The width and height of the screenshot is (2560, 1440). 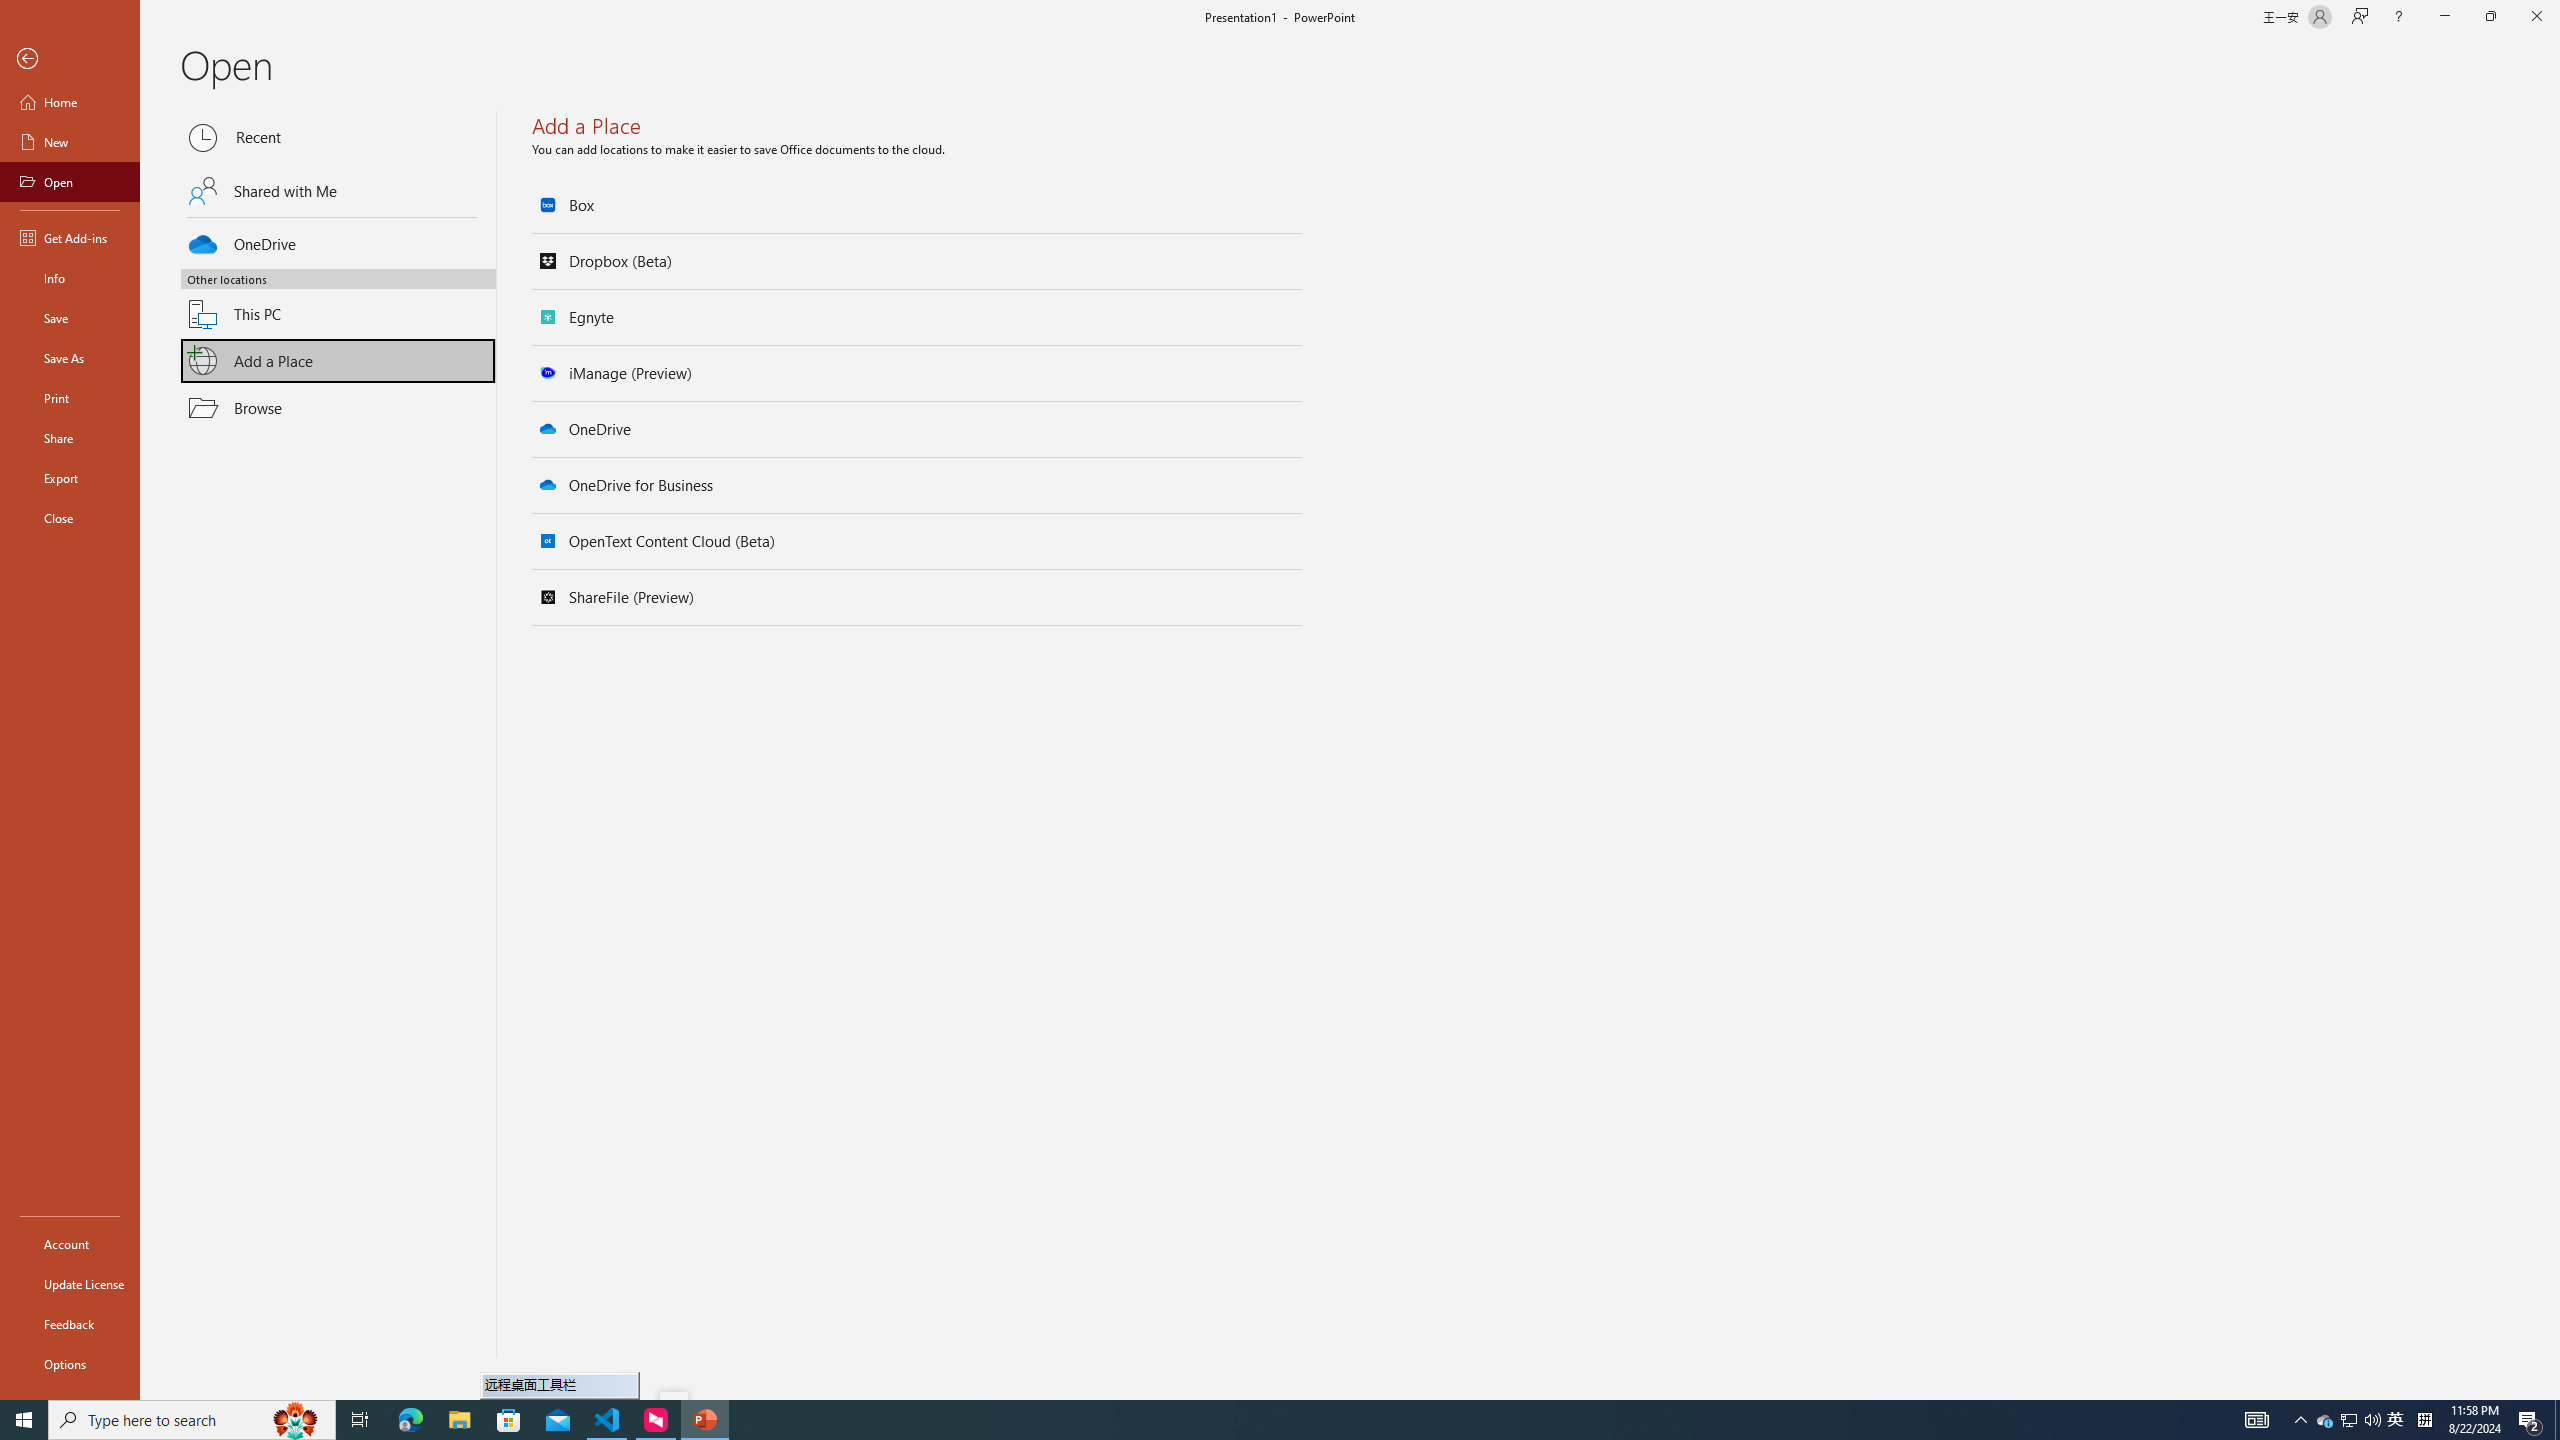 I want to click on Print, so click(x=70, y=397).